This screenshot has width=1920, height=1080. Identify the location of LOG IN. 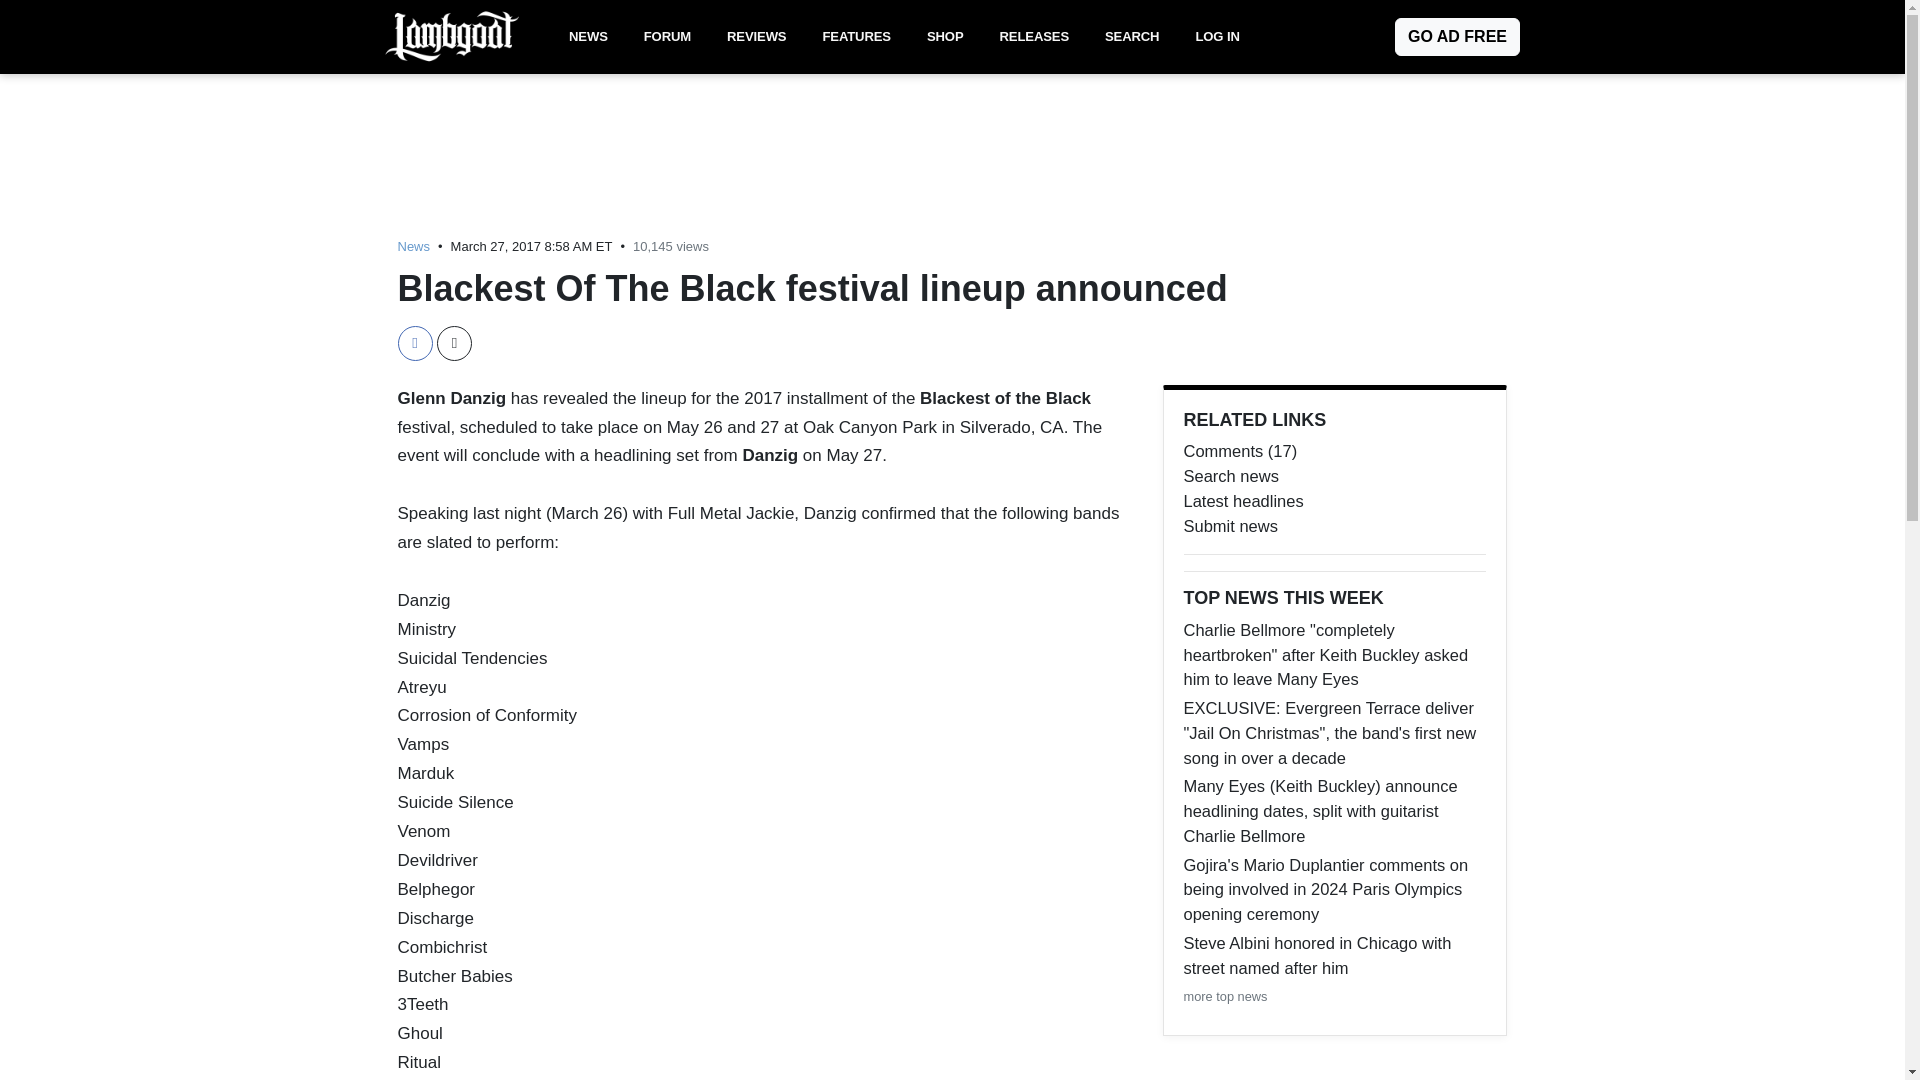
(1216, 37).